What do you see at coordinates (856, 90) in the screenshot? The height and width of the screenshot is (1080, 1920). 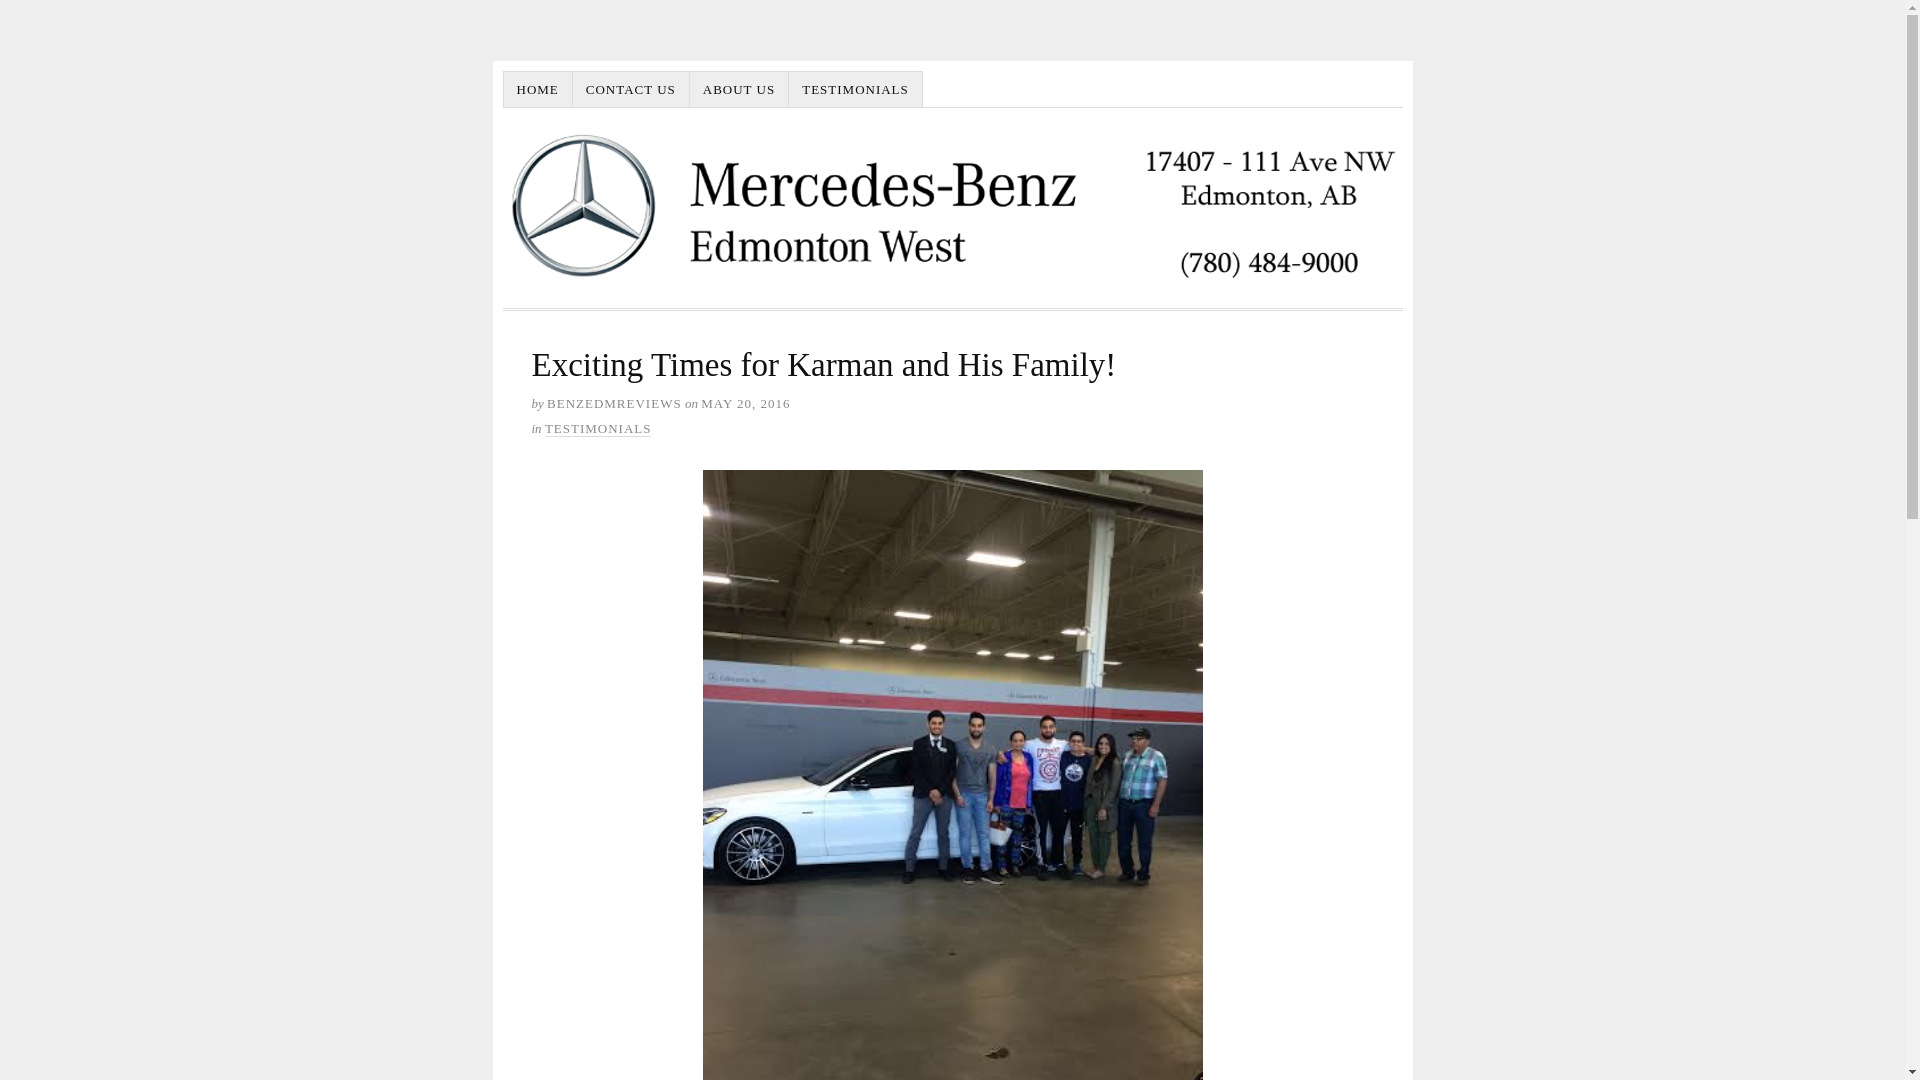 I see `TESTIMONIALS` at bounding box center [856, 90].